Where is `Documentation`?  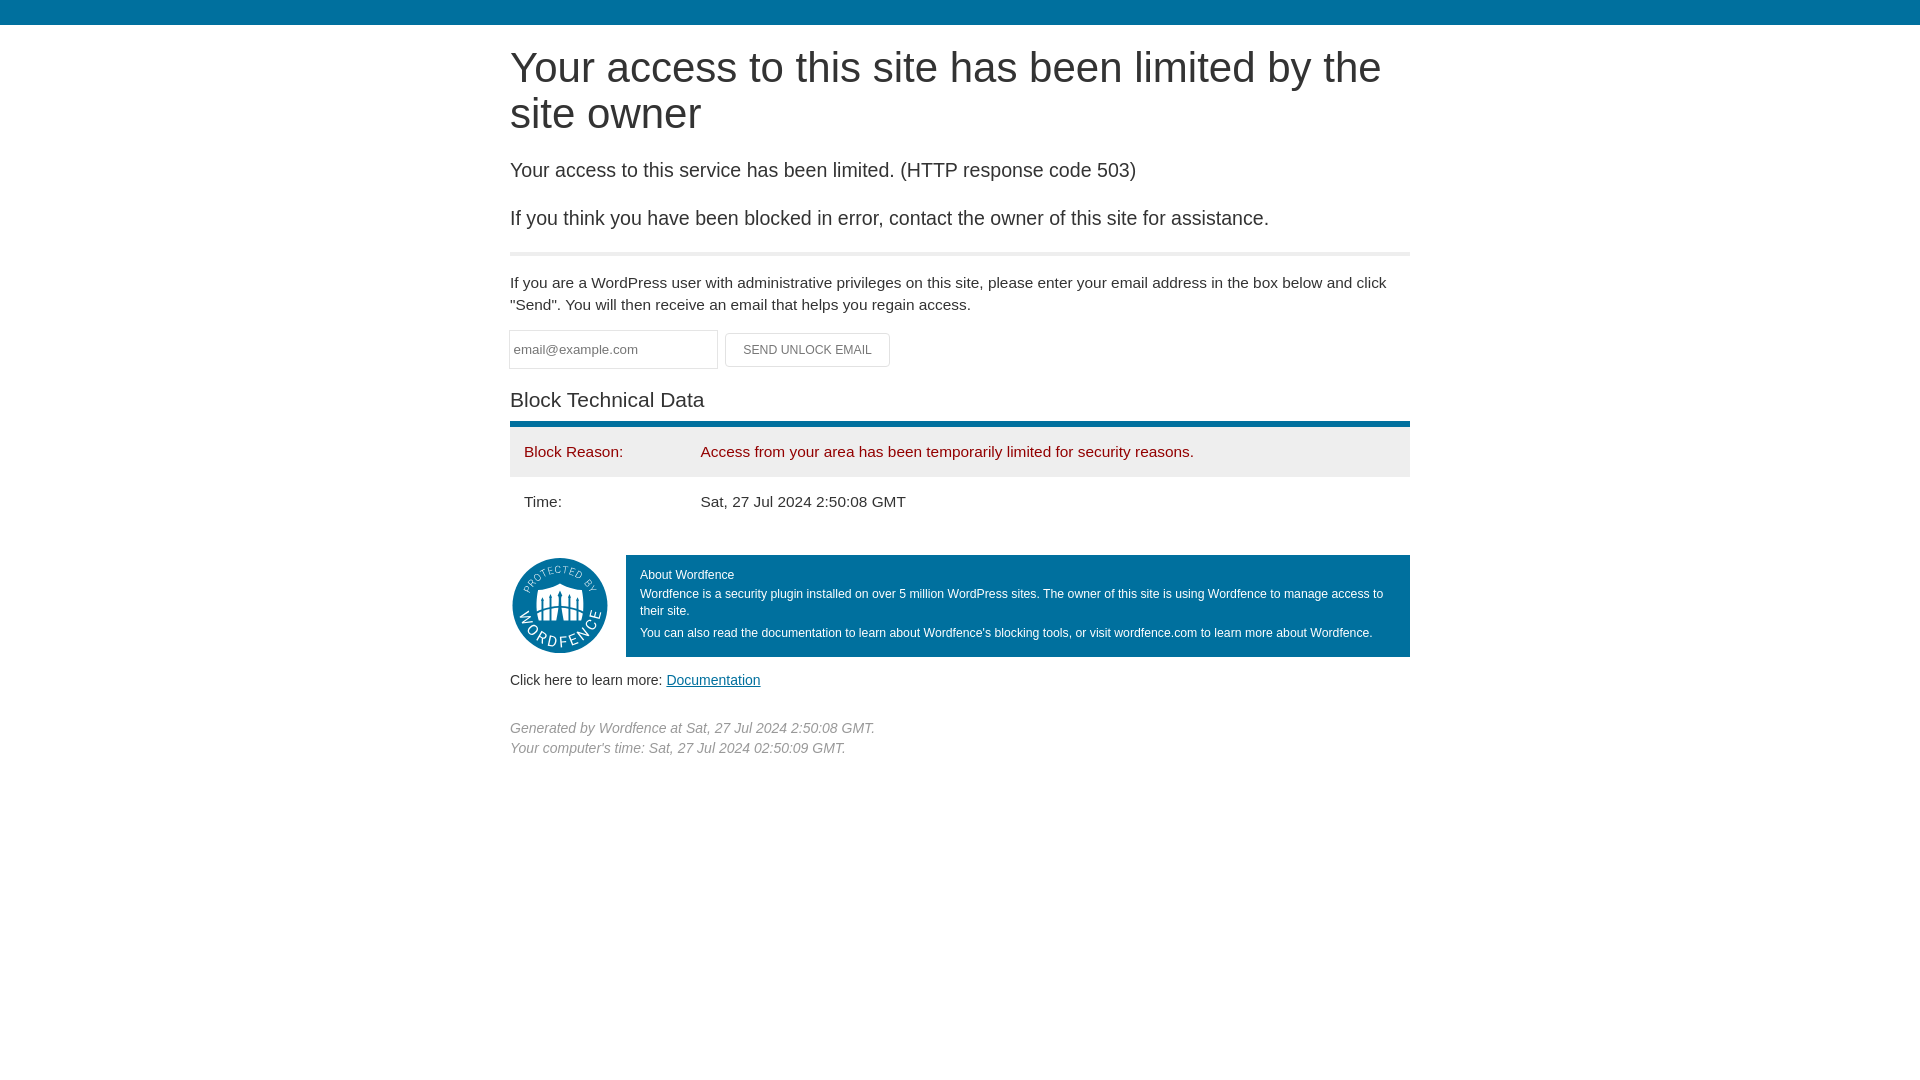
Documentation is located at coordinates (713, 679).